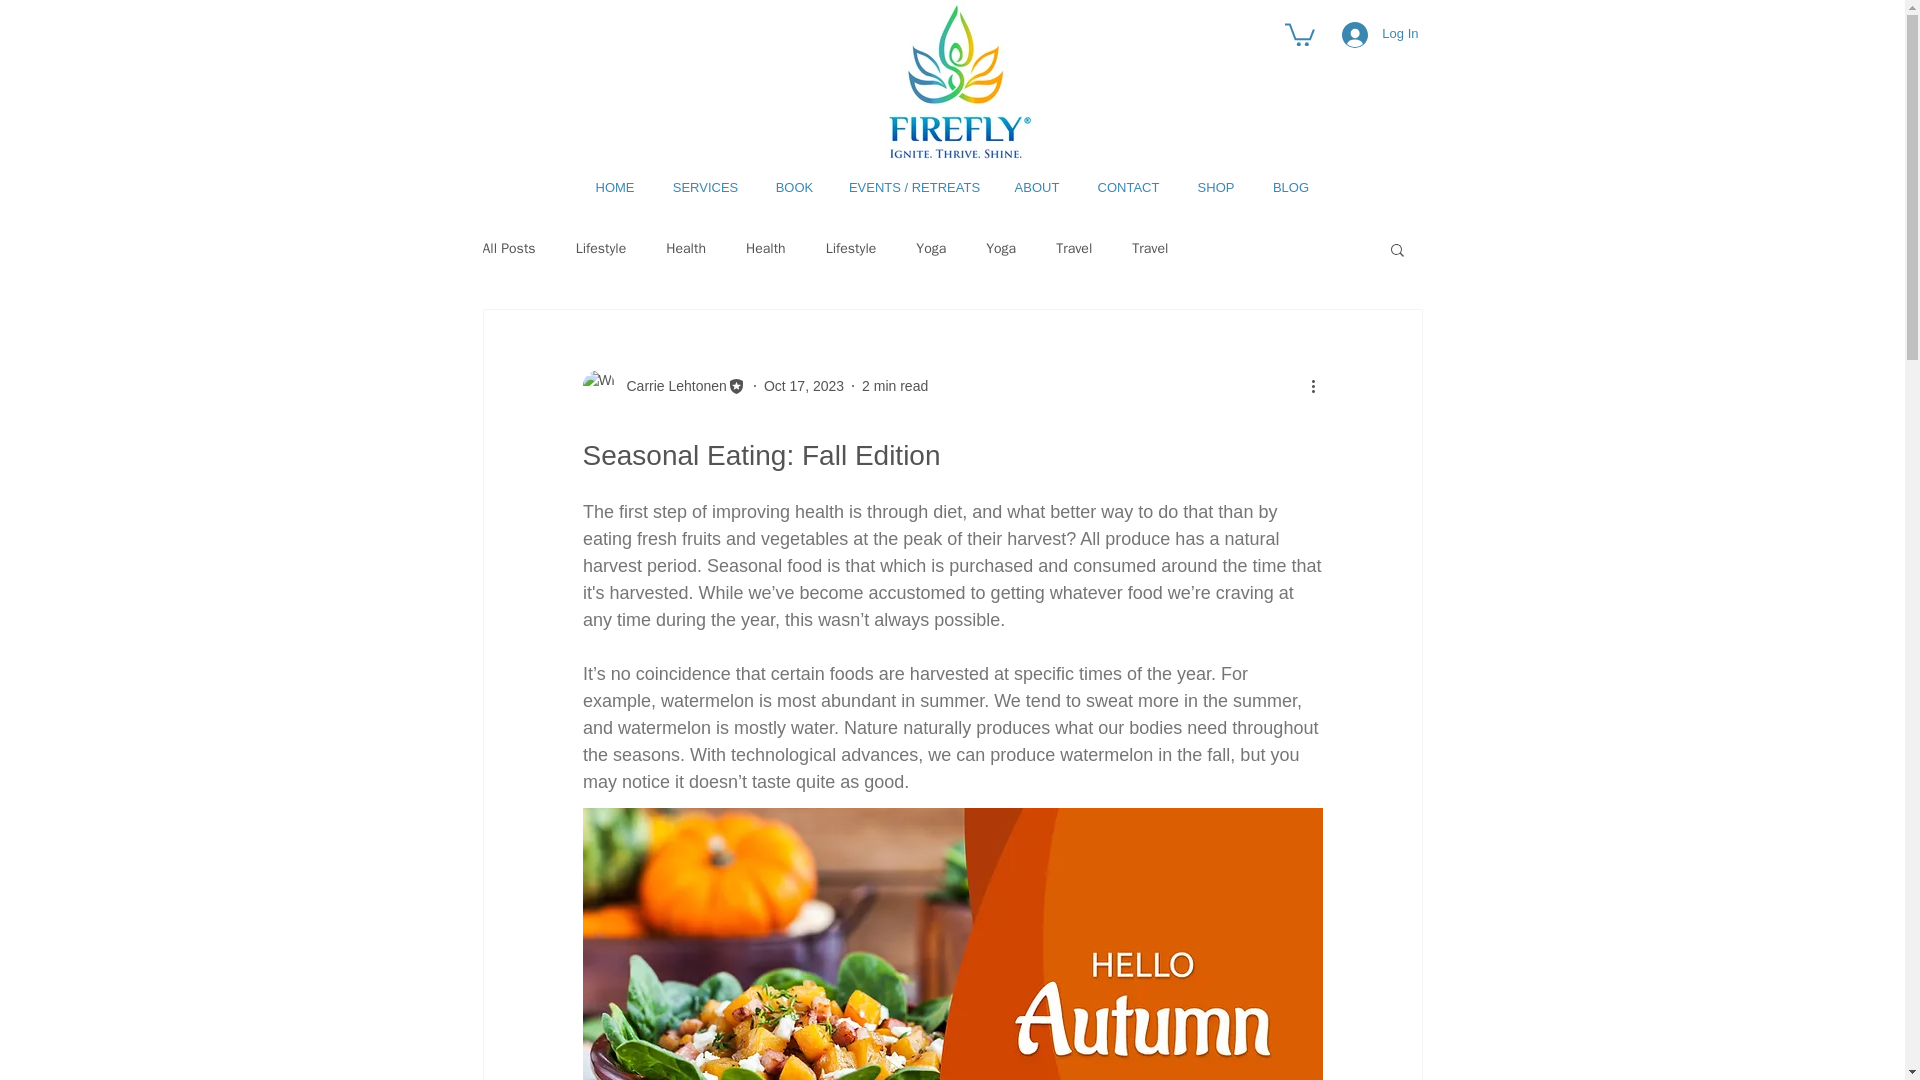 The height and width of the screenshot is (1080, 1920). Describe the element at coordinates (1074, 248) in the screenshot. I see `Travel` at that location.